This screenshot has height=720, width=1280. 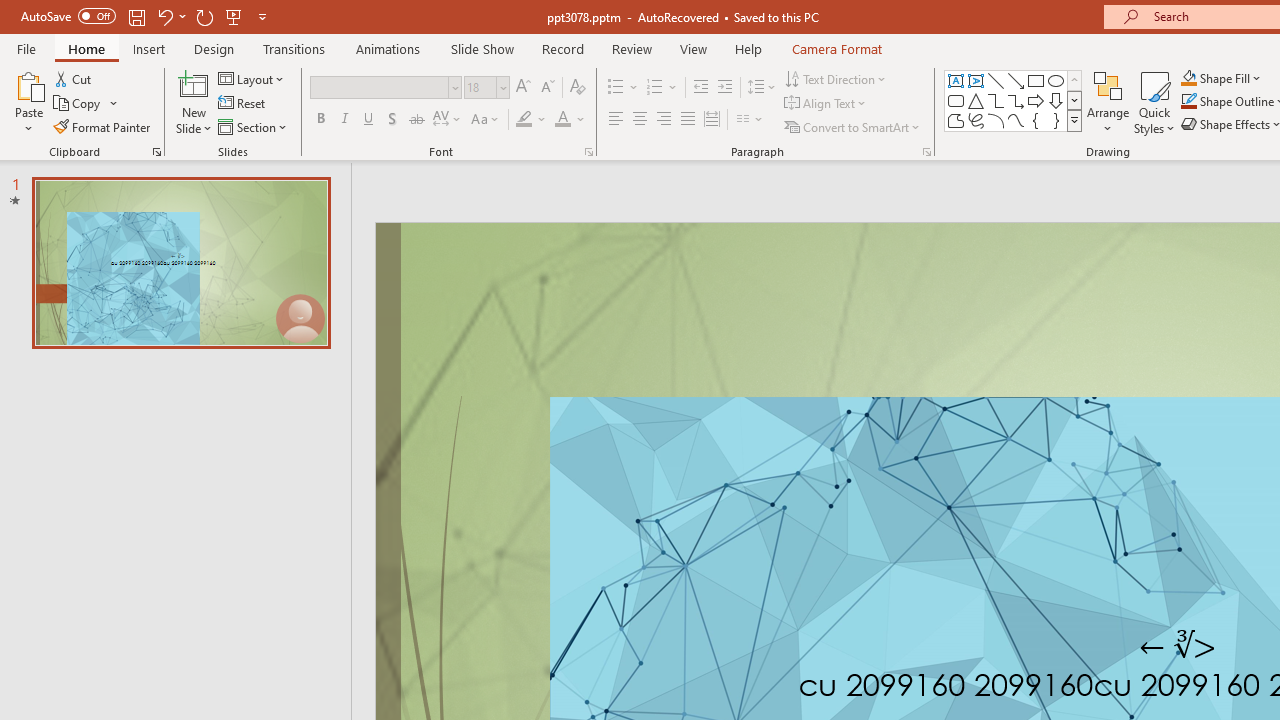 What do you see at coordinates (214, 48) in the screenshot?
I see `Design` at bounding box center [214, 48].